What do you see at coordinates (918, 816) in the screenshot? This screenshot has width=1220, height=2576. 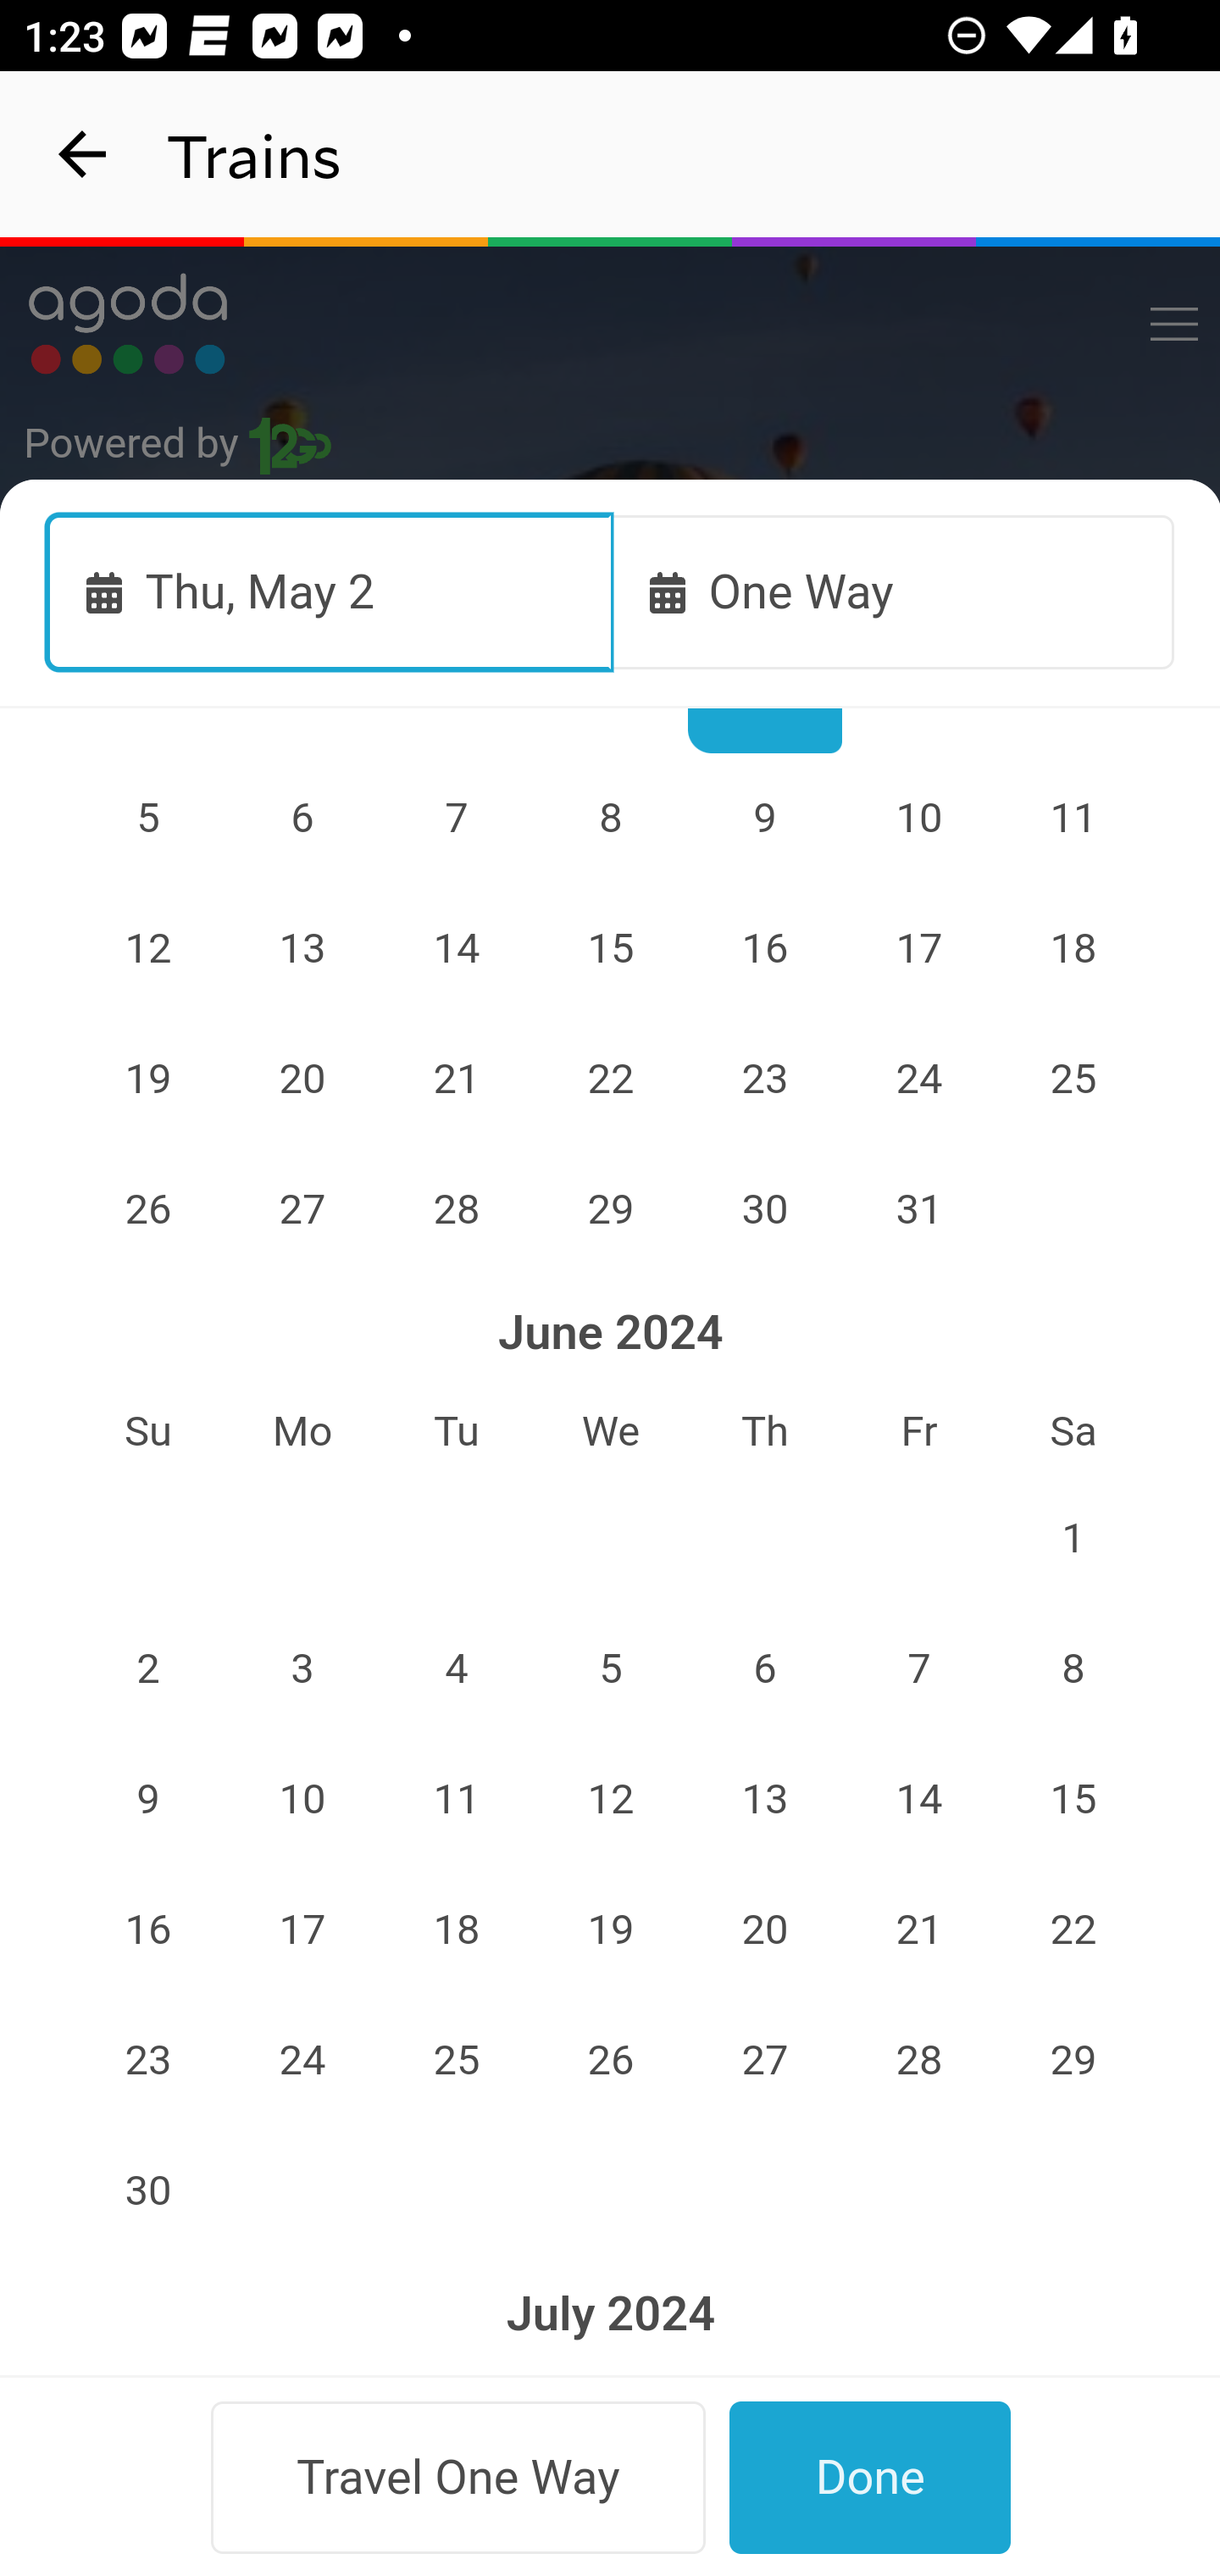 I see `10` at bounding box center [918, 816].